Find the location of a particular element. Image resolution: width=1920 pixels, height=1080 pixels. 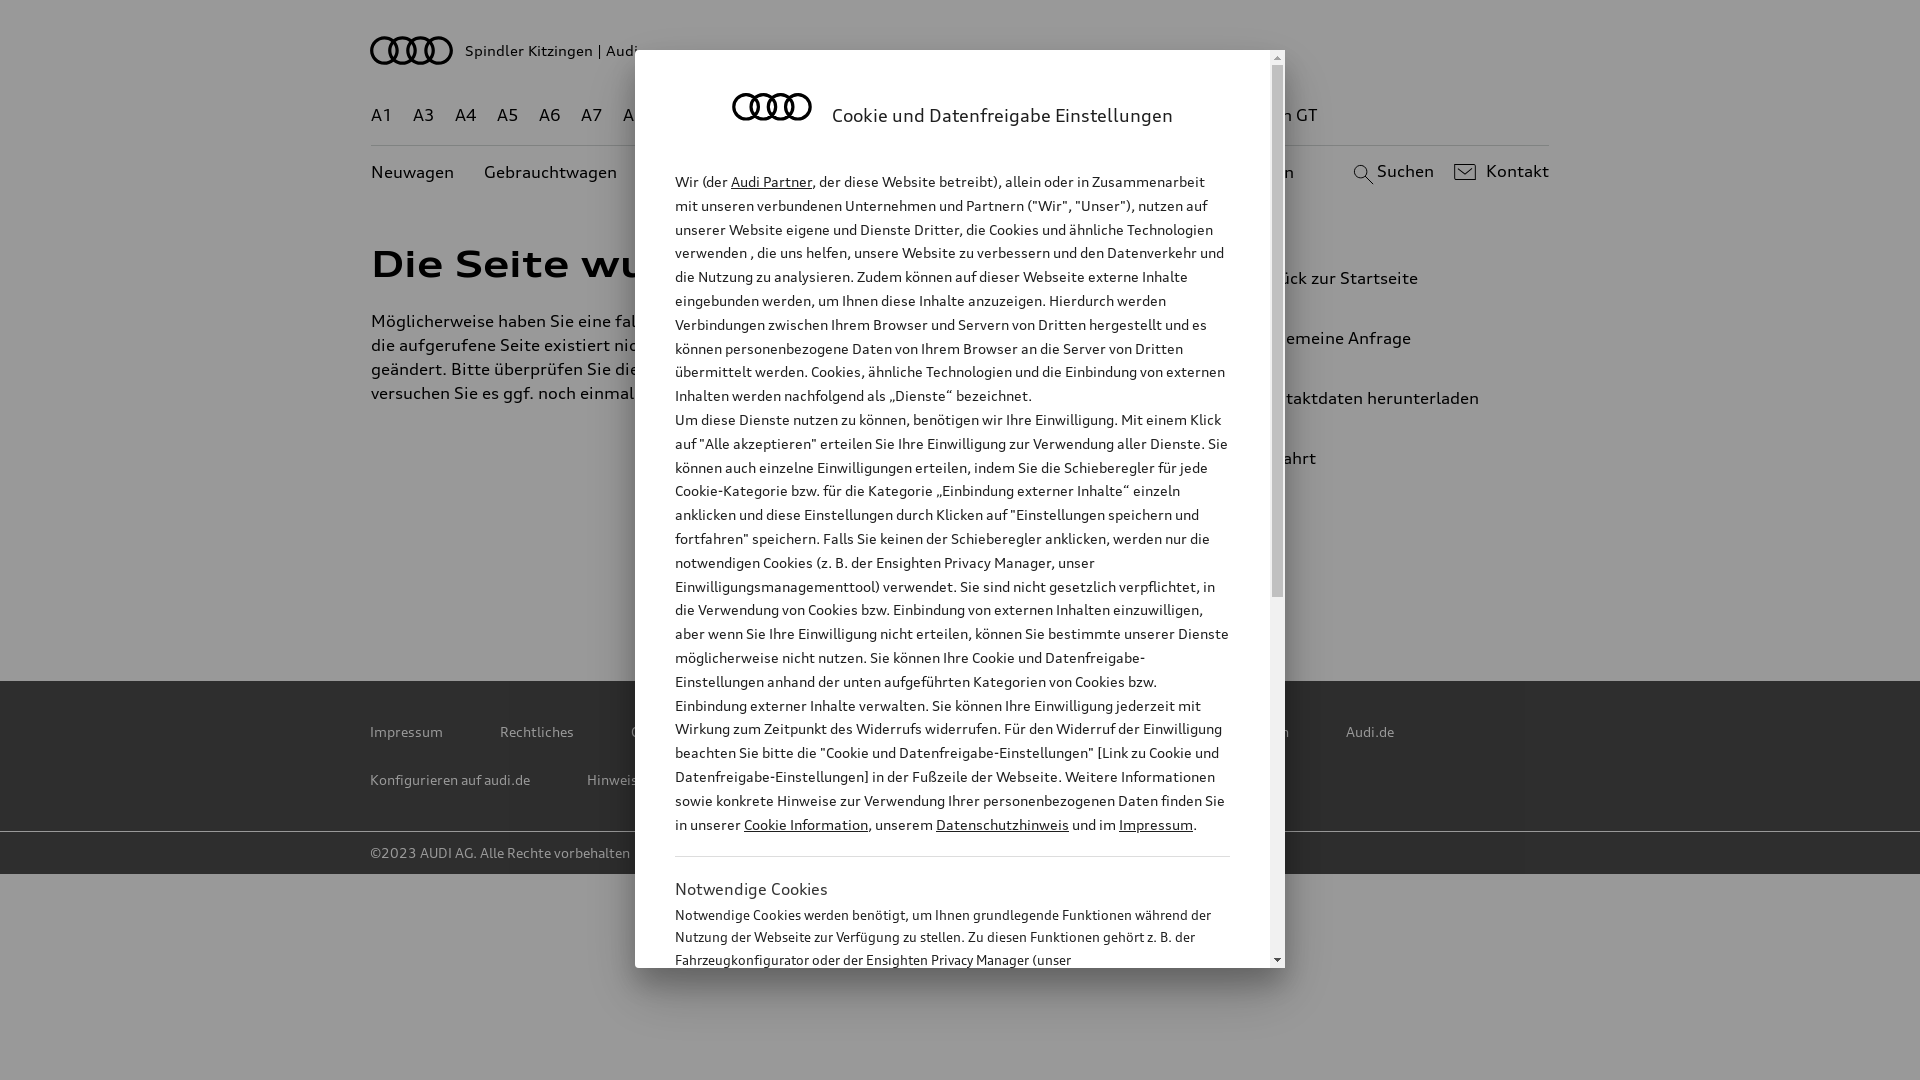

A3 is located at coordinates (424, 116).